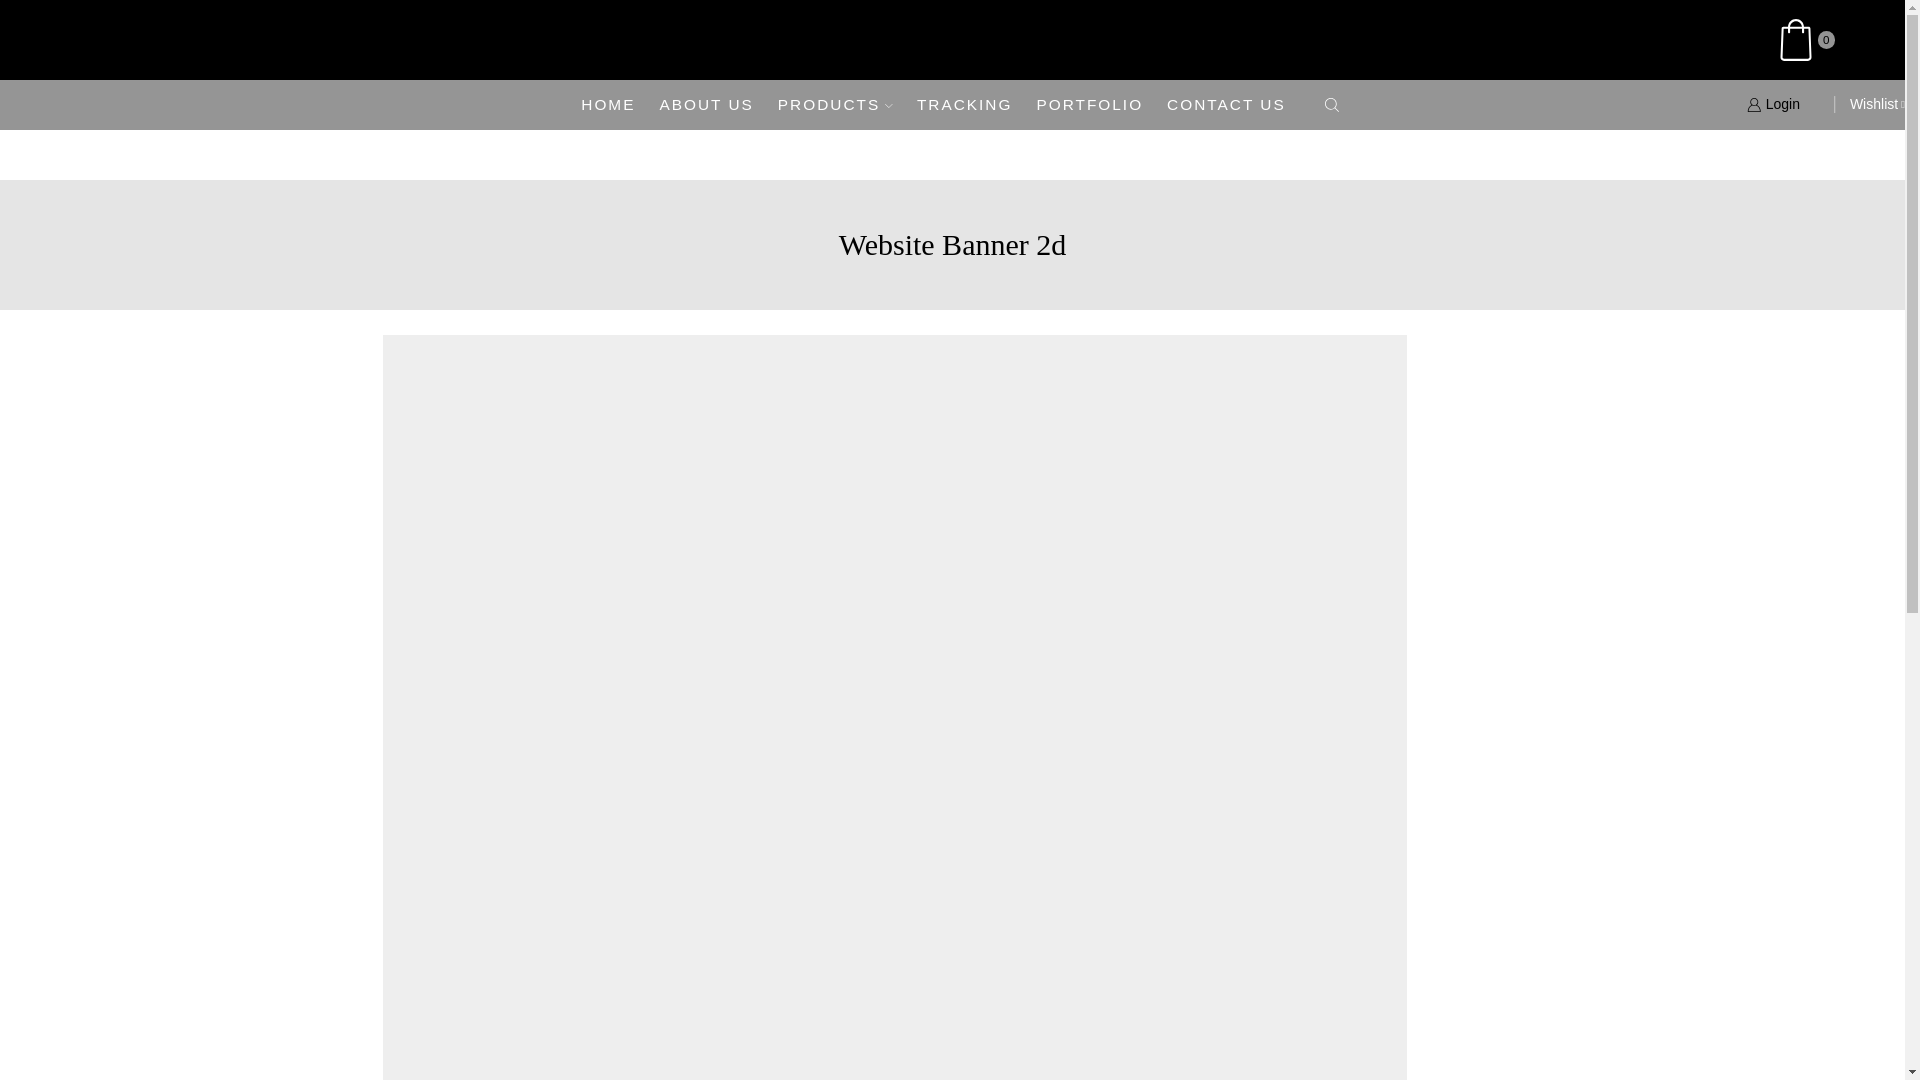 Image resolution: width=1920 pixels, height=1080 pixels. I want to click on Login, so click(1784, 104).